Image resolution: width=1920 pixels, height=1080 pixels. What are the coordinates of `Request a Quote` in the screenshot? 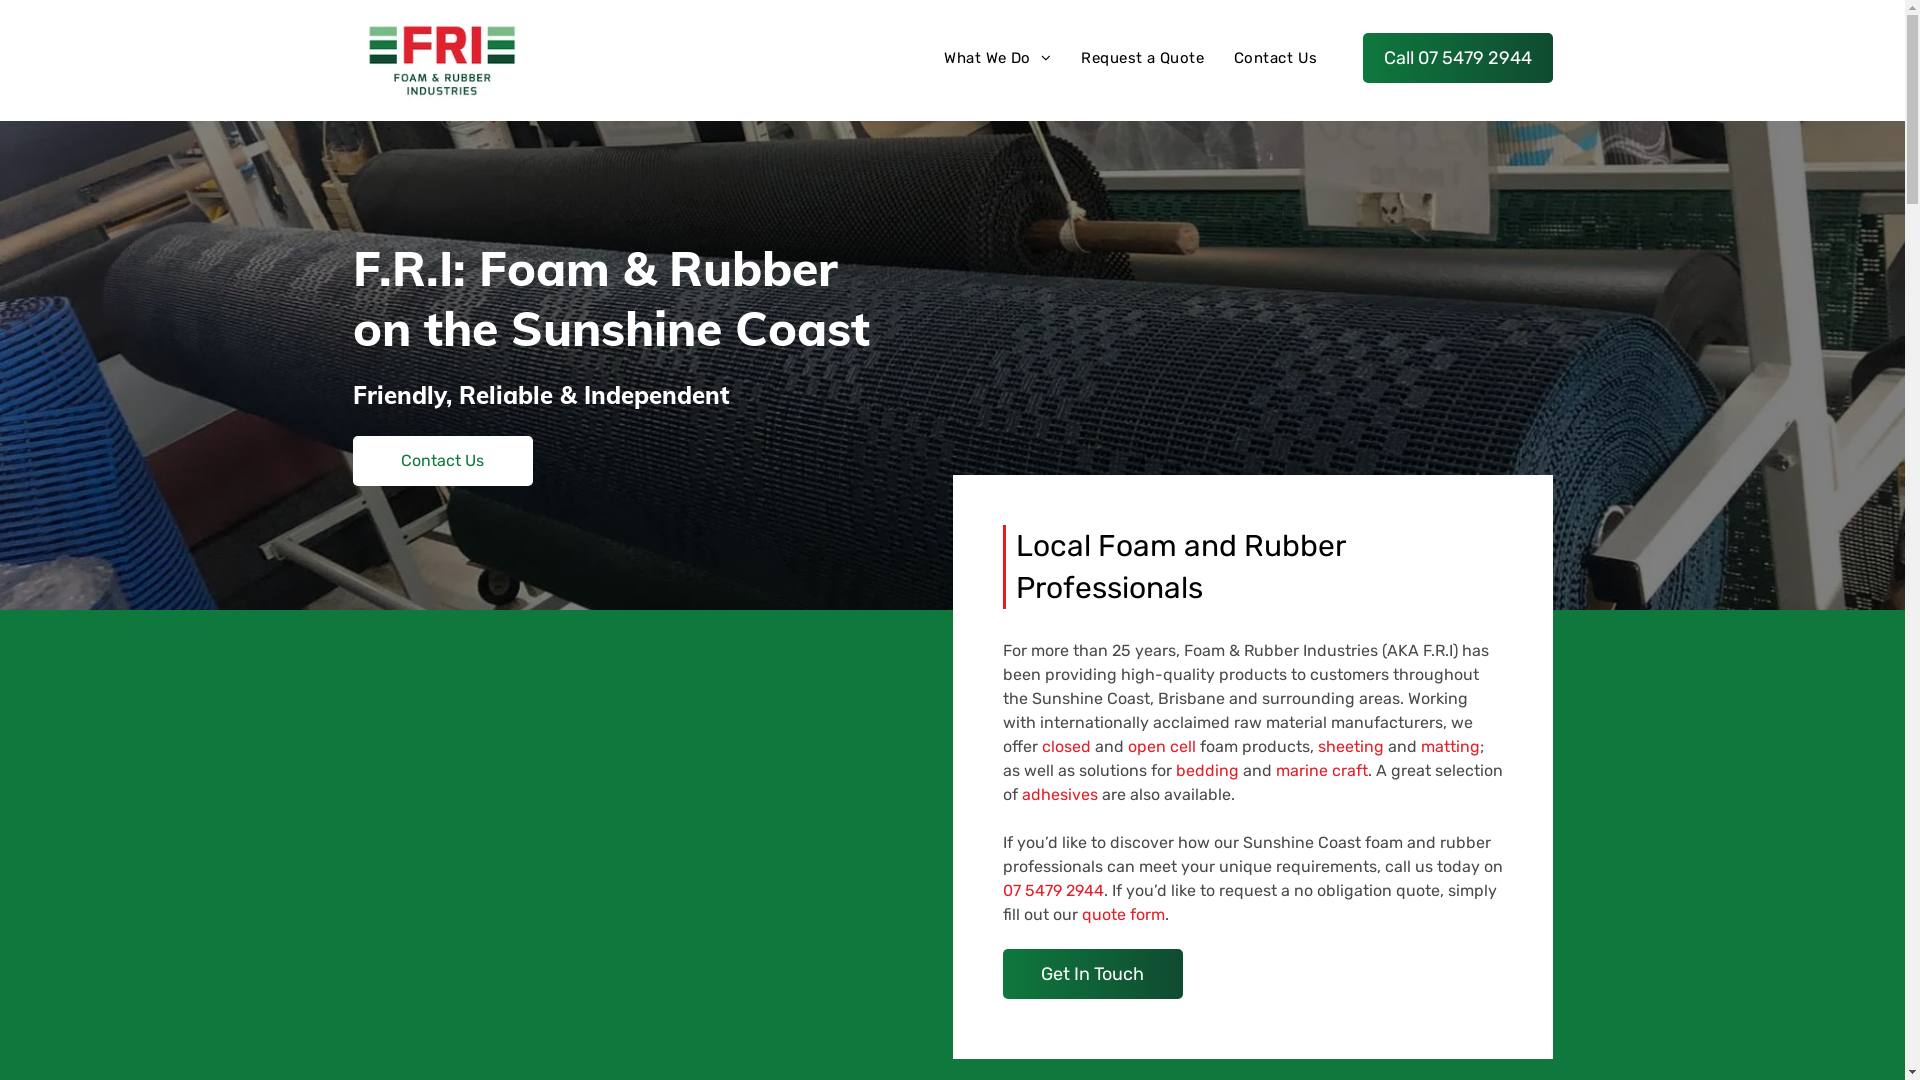 It's located at (1142, 58).